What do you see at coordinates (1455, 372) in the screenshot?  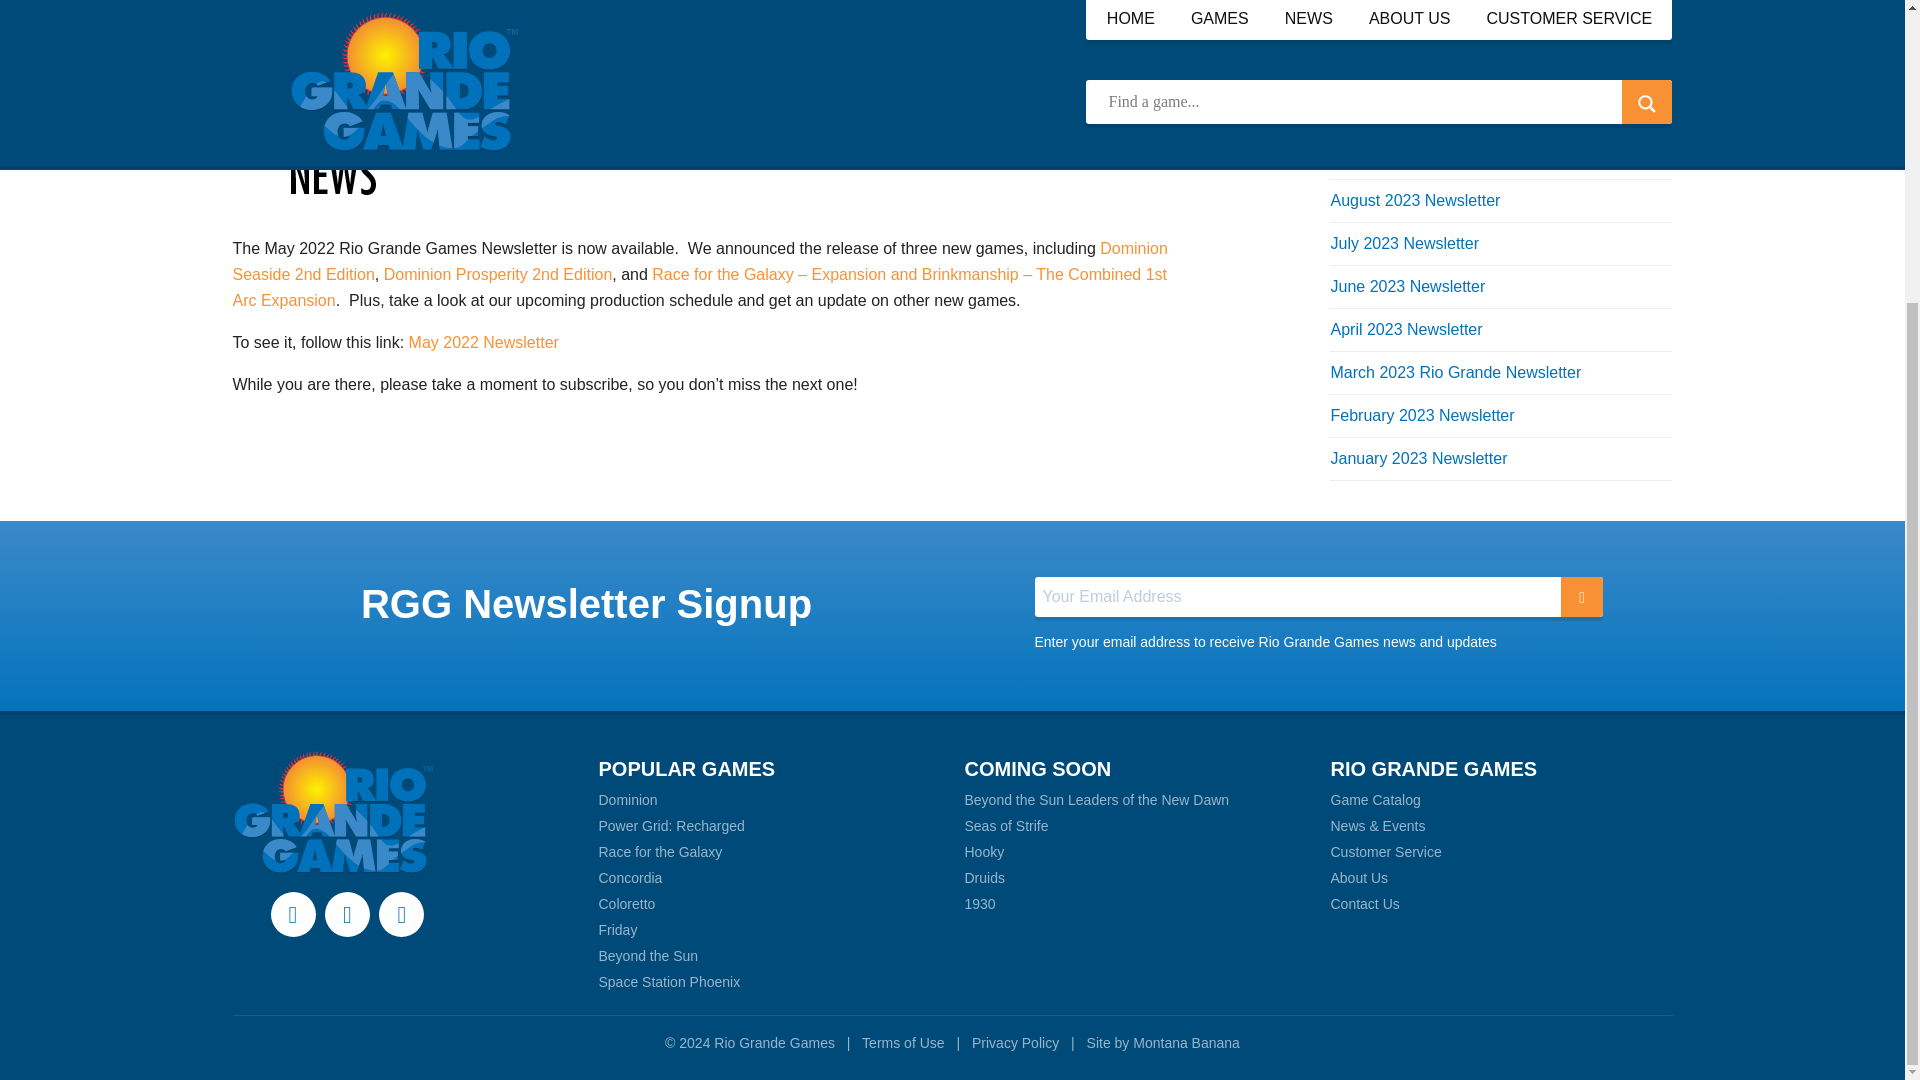 I see `March 2023 Rio Grande Newsletter` at bounding box center [1455, 372].